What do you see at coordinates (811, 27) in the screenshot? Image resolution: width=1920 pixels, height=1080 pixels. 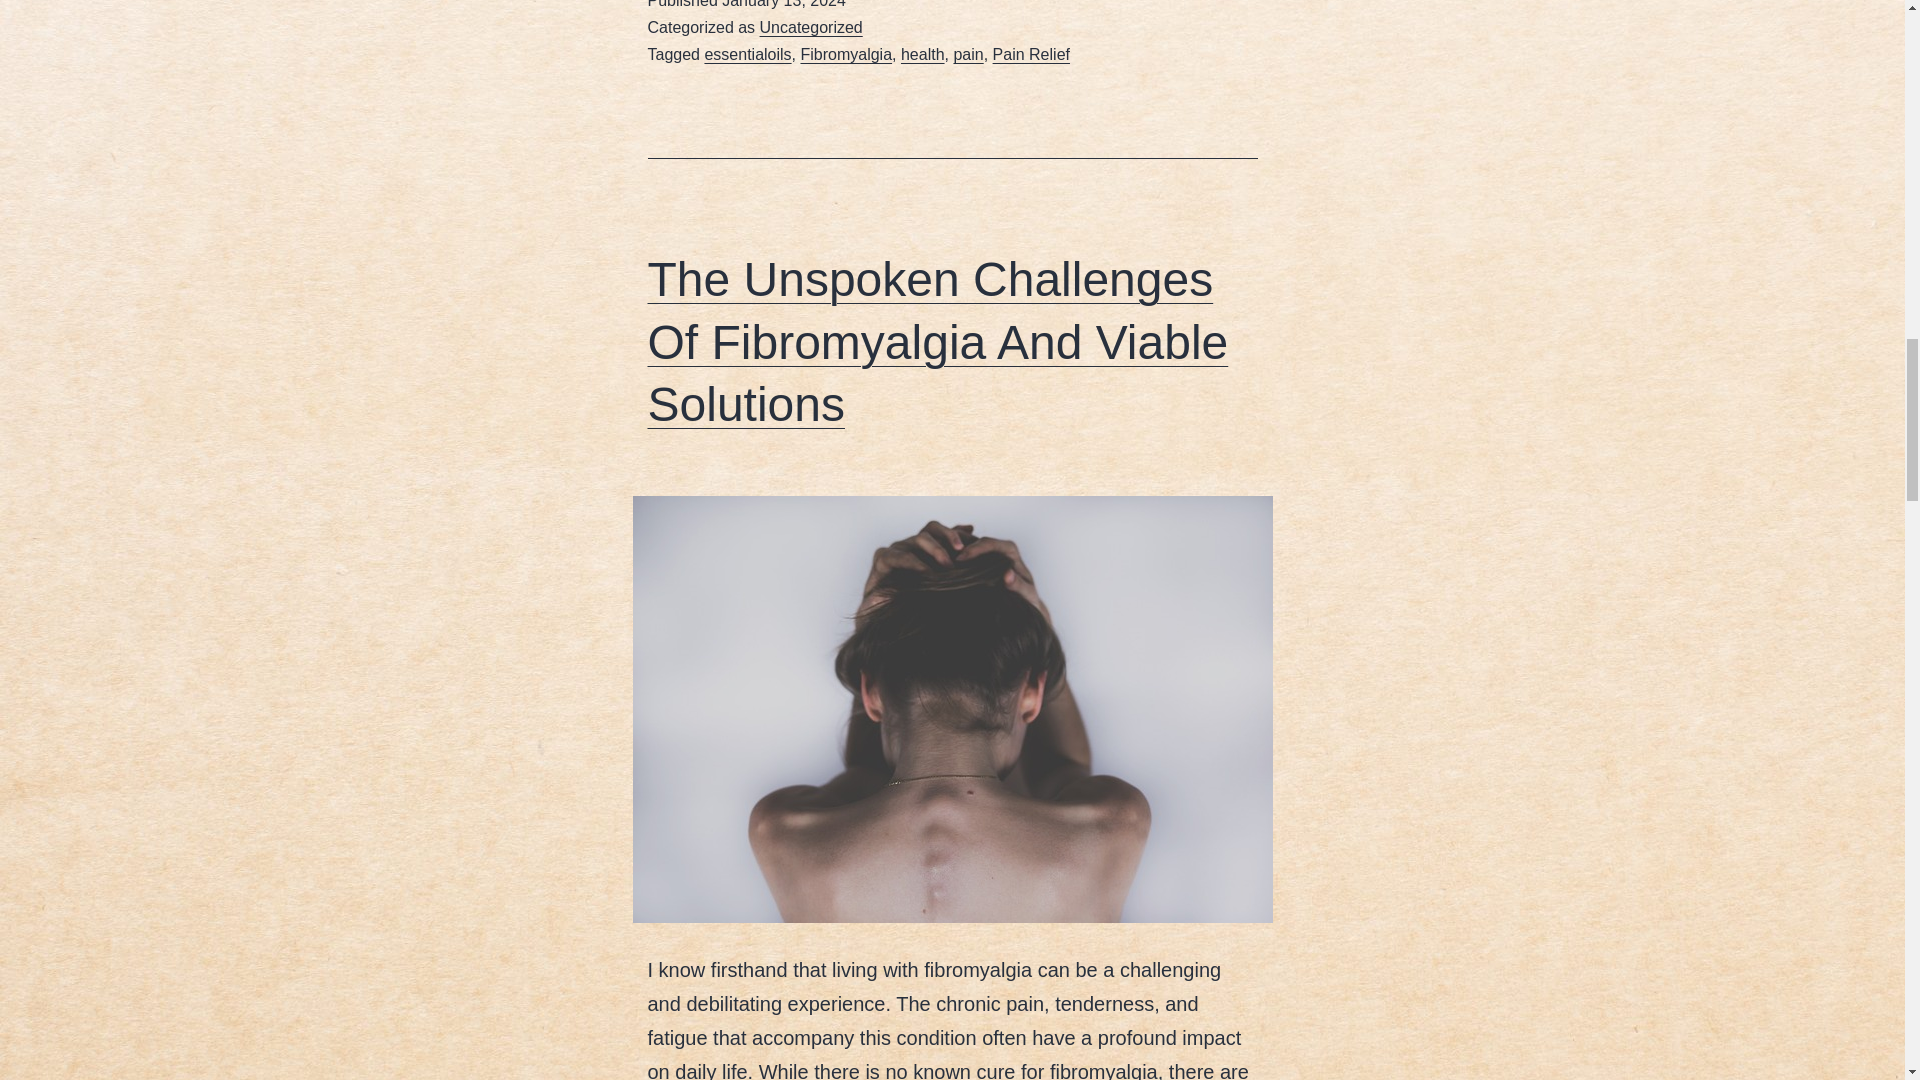 I see `Uncategorized` at bounding box center [811, 27].